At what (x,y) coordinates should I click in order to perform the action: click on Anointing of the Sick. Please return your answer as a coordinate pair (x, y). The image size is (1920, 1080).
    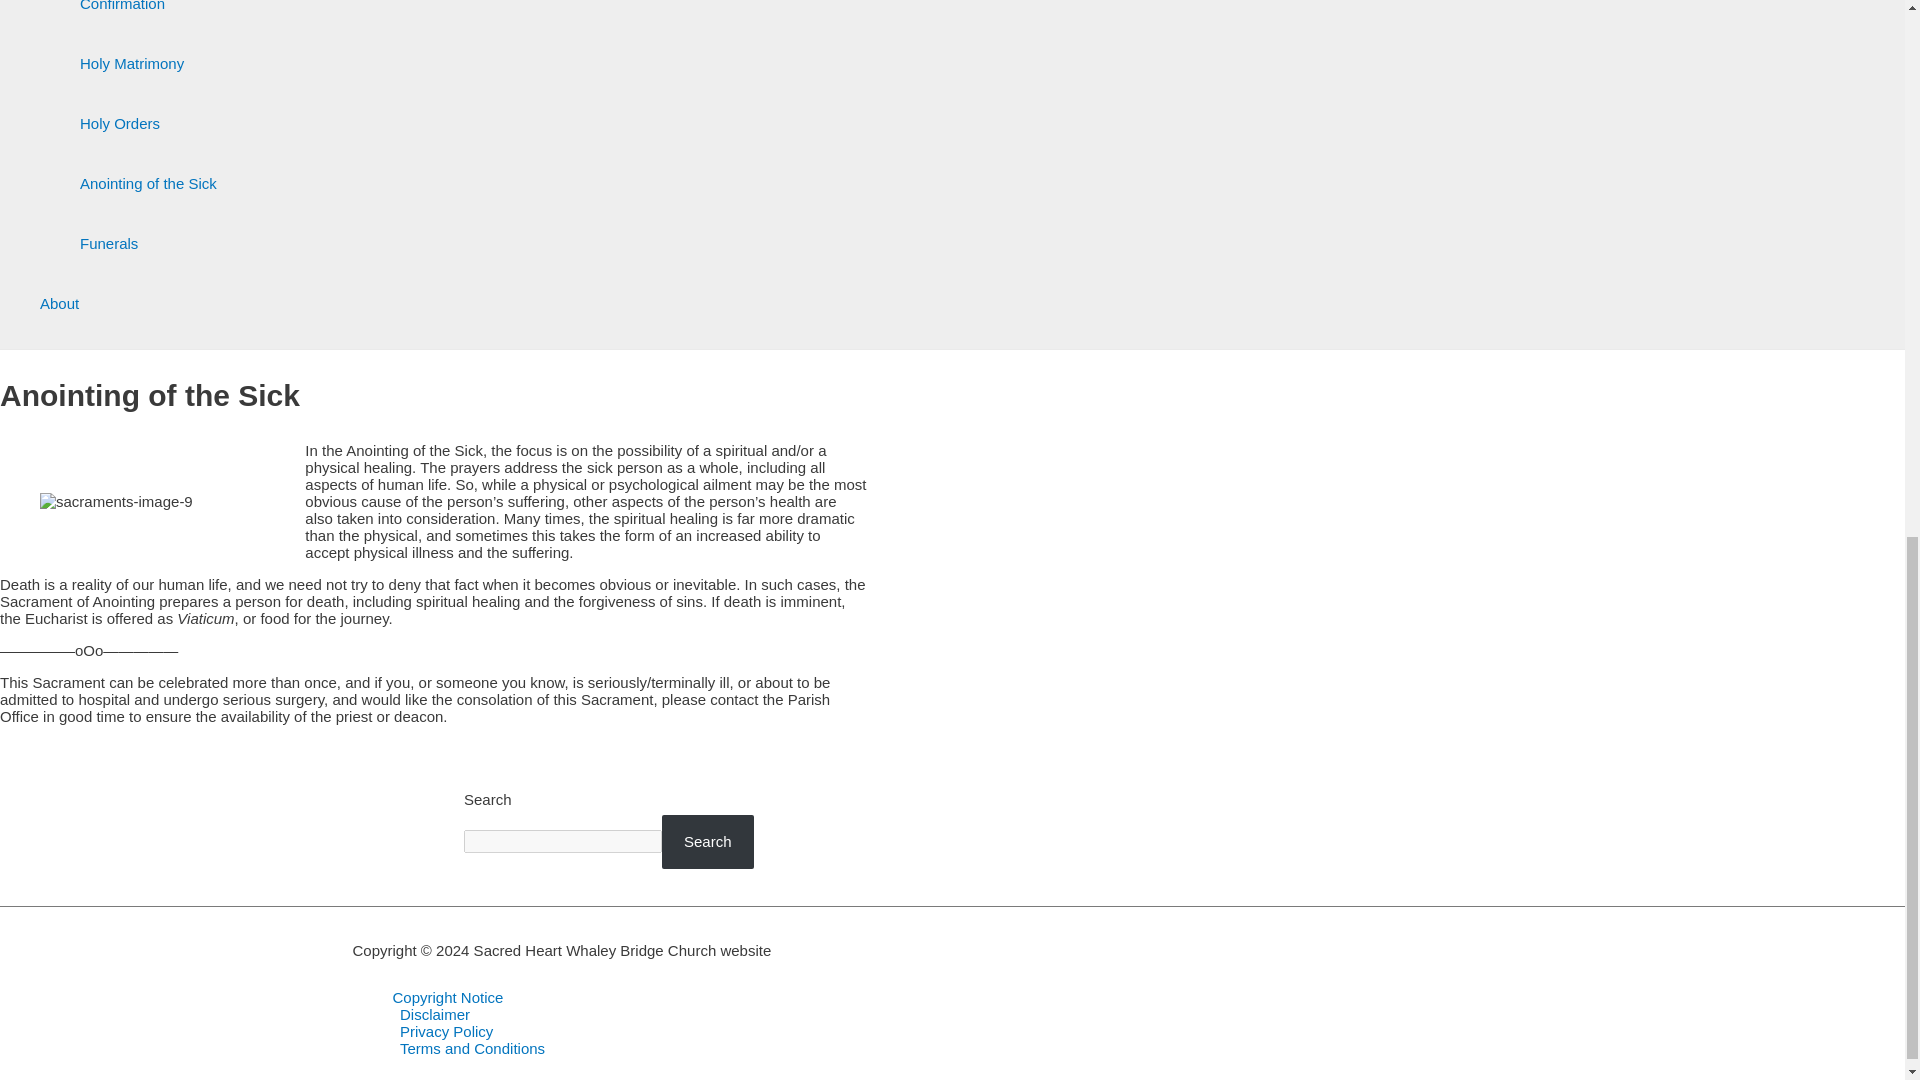
    Looking at the image, I should click on (148, 184).